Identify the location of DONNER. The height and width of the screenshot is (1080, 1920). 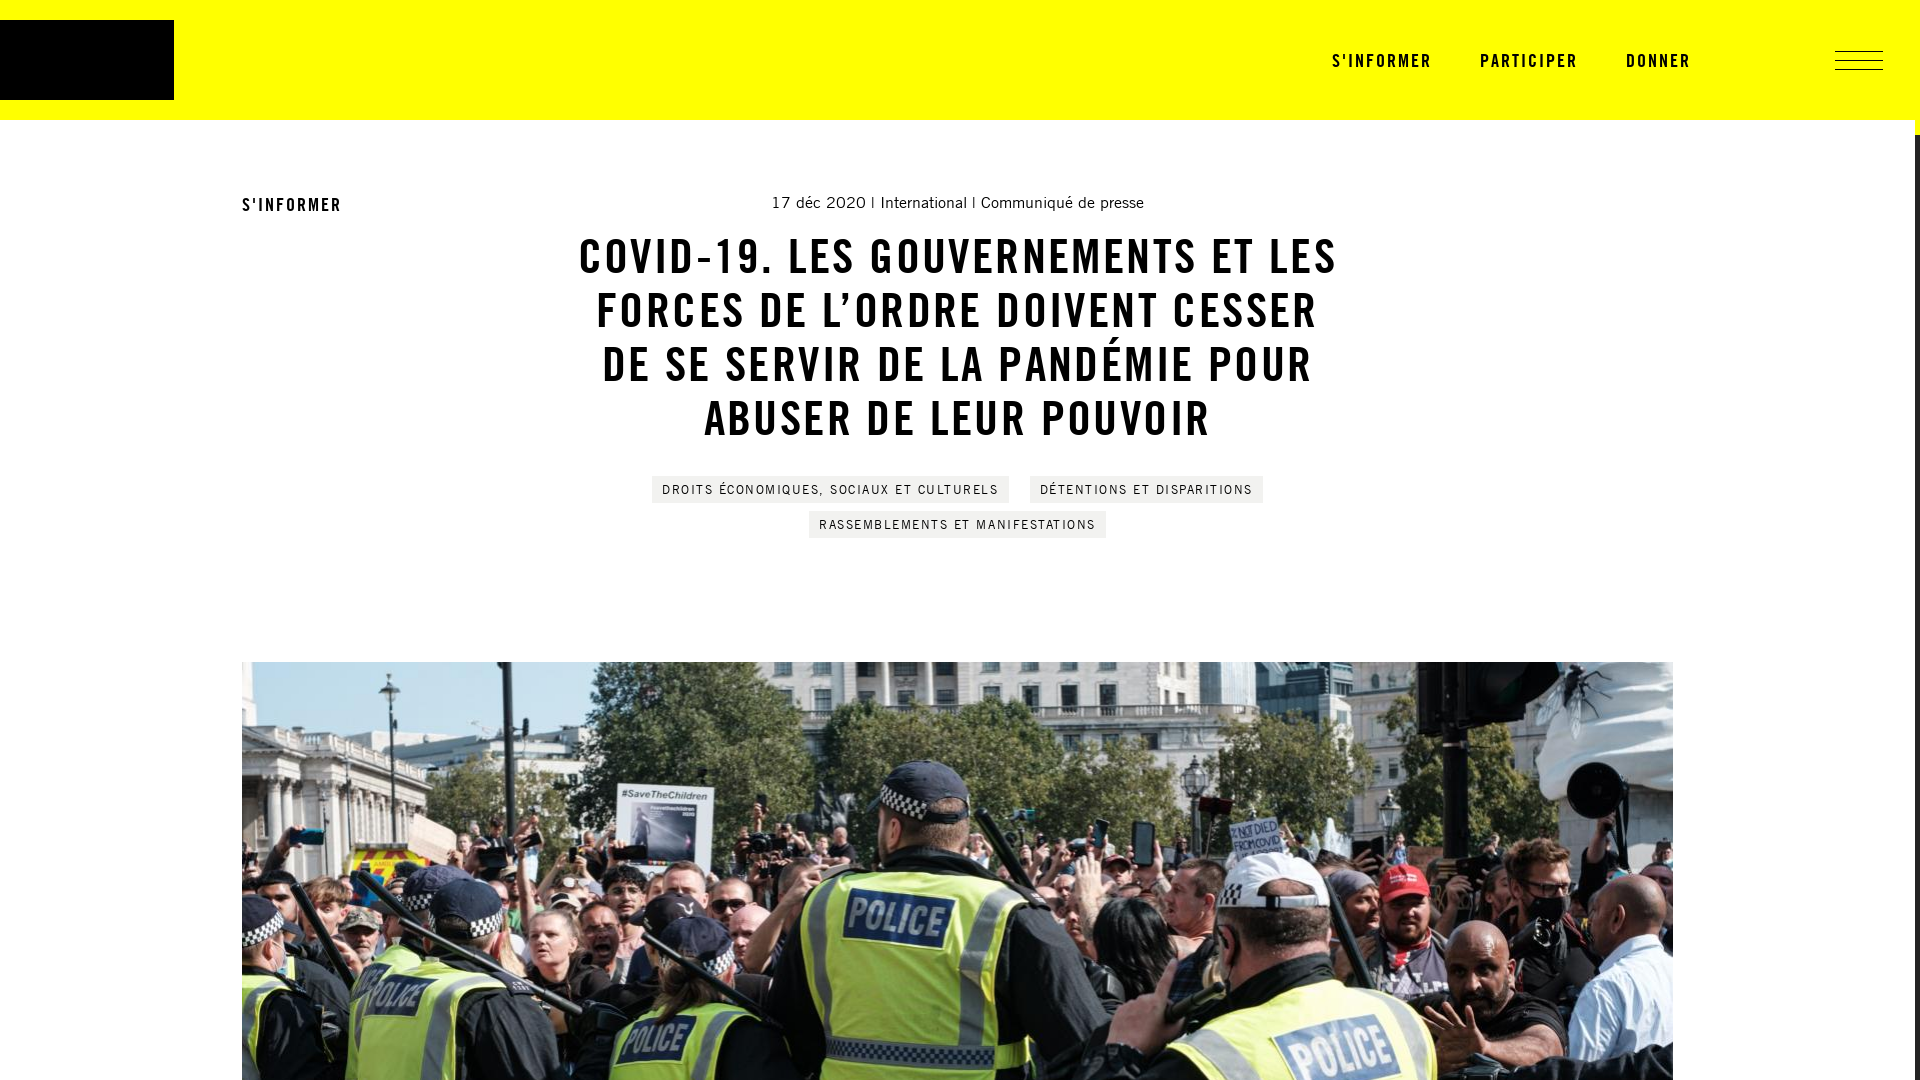
(1658, 60).